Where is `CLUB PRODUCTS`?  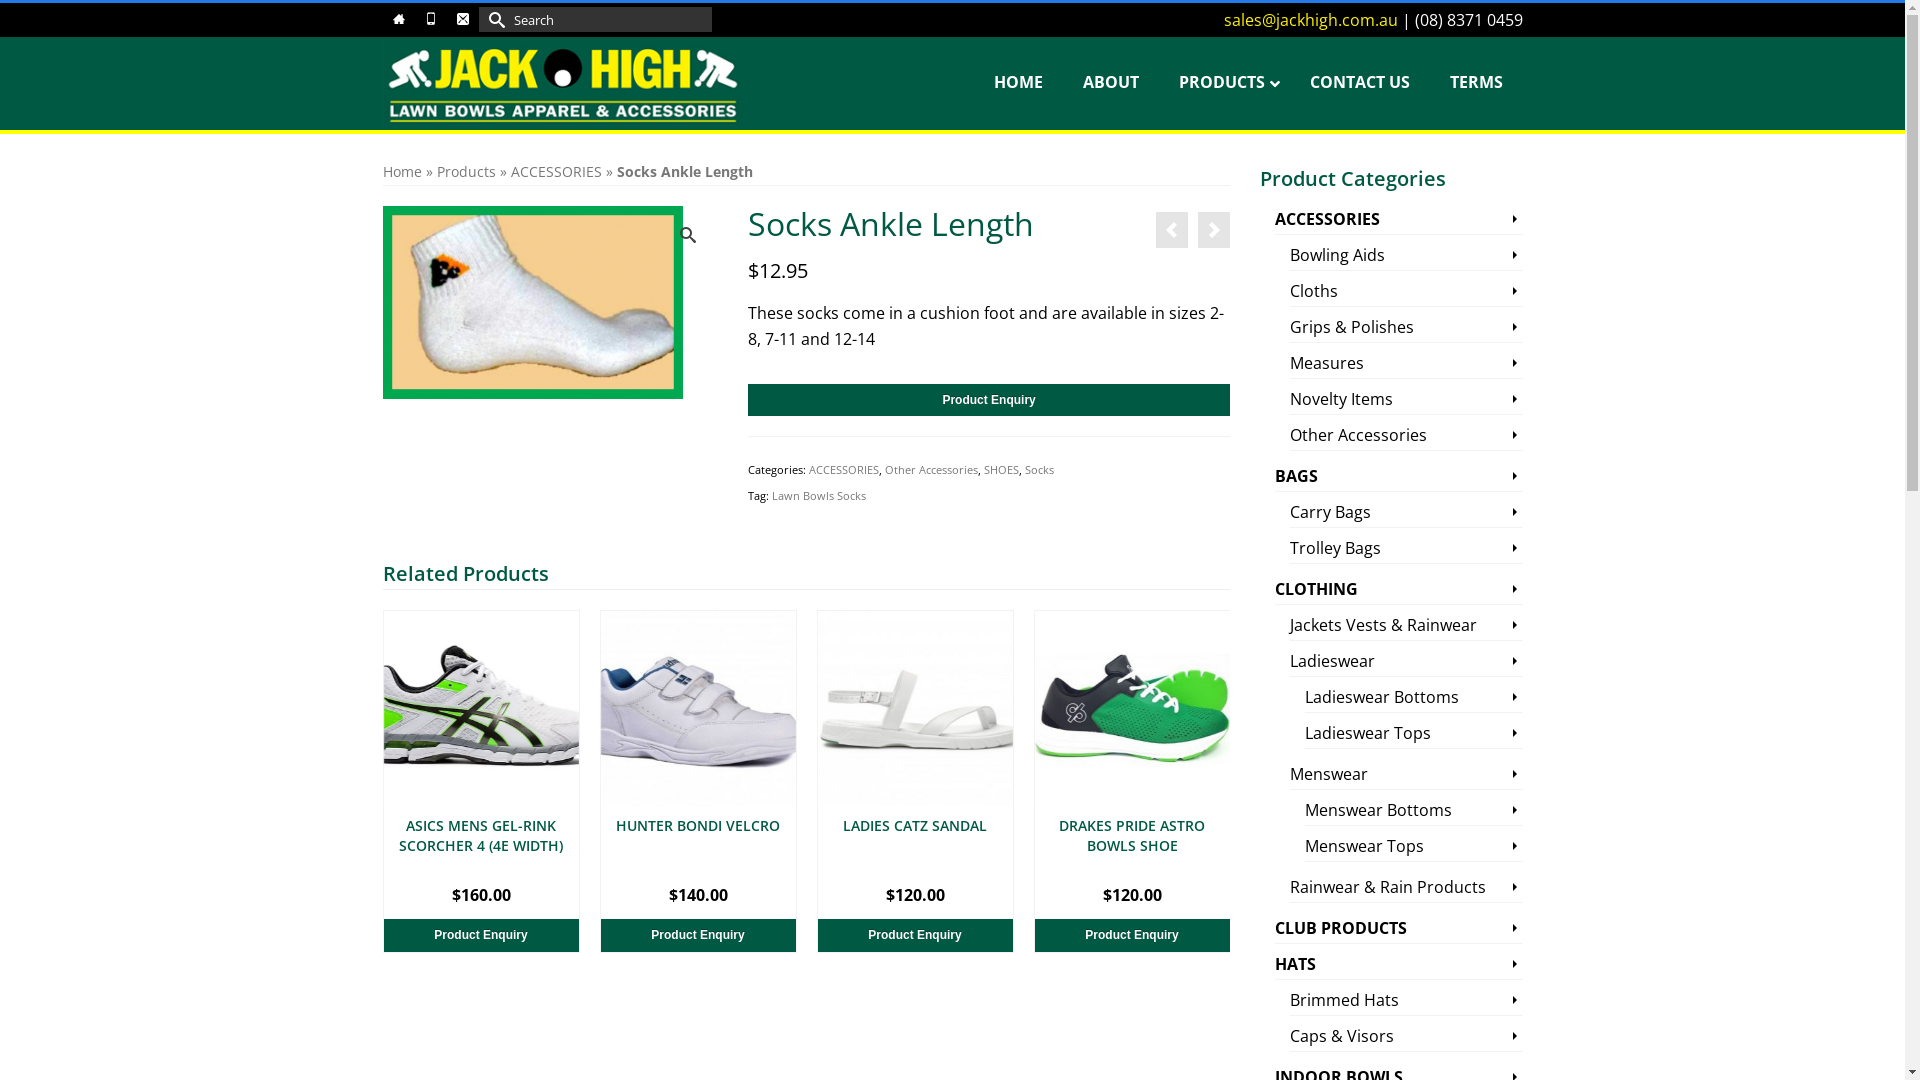 CLUB PRODUCTS is located at coordinates (1399, 928).